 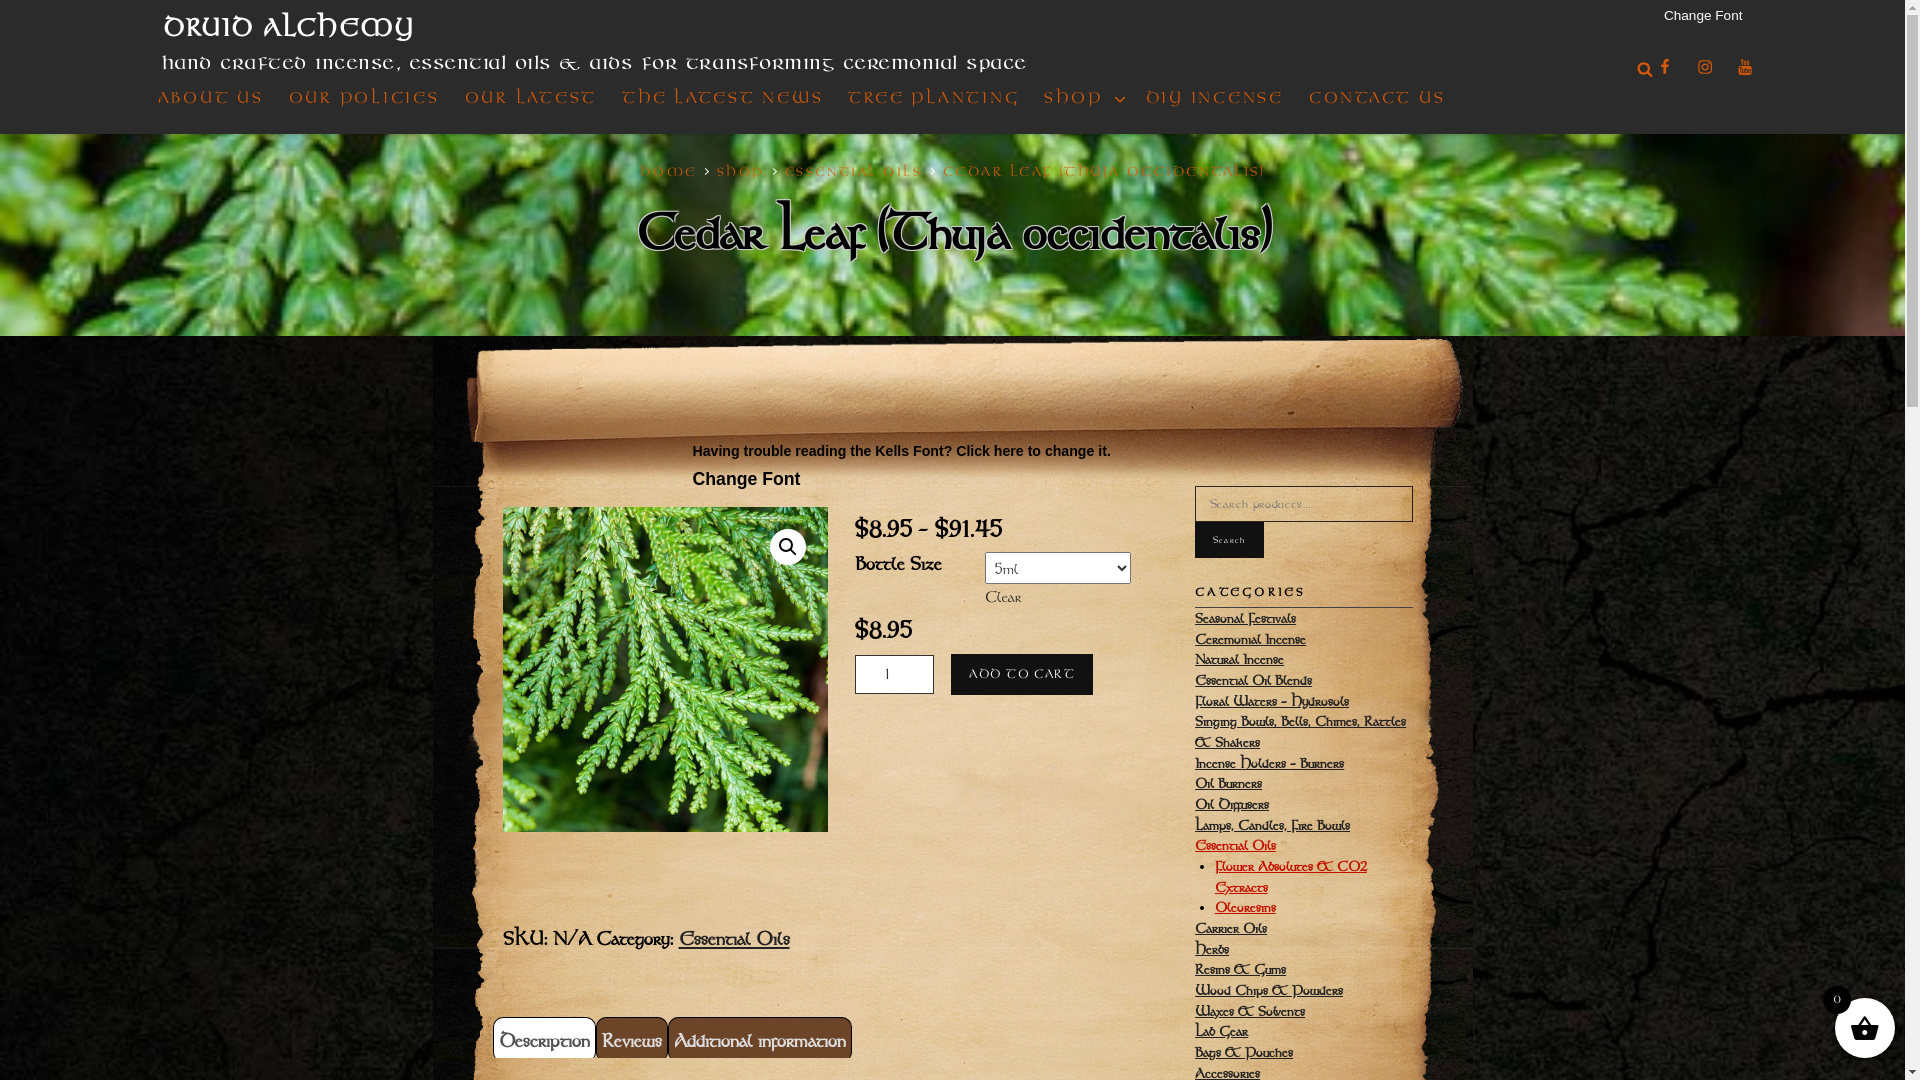 I want to click on Singing Bowls, Bells, Chimes, Rattles & Shakers, so click(x=1300, y=732).